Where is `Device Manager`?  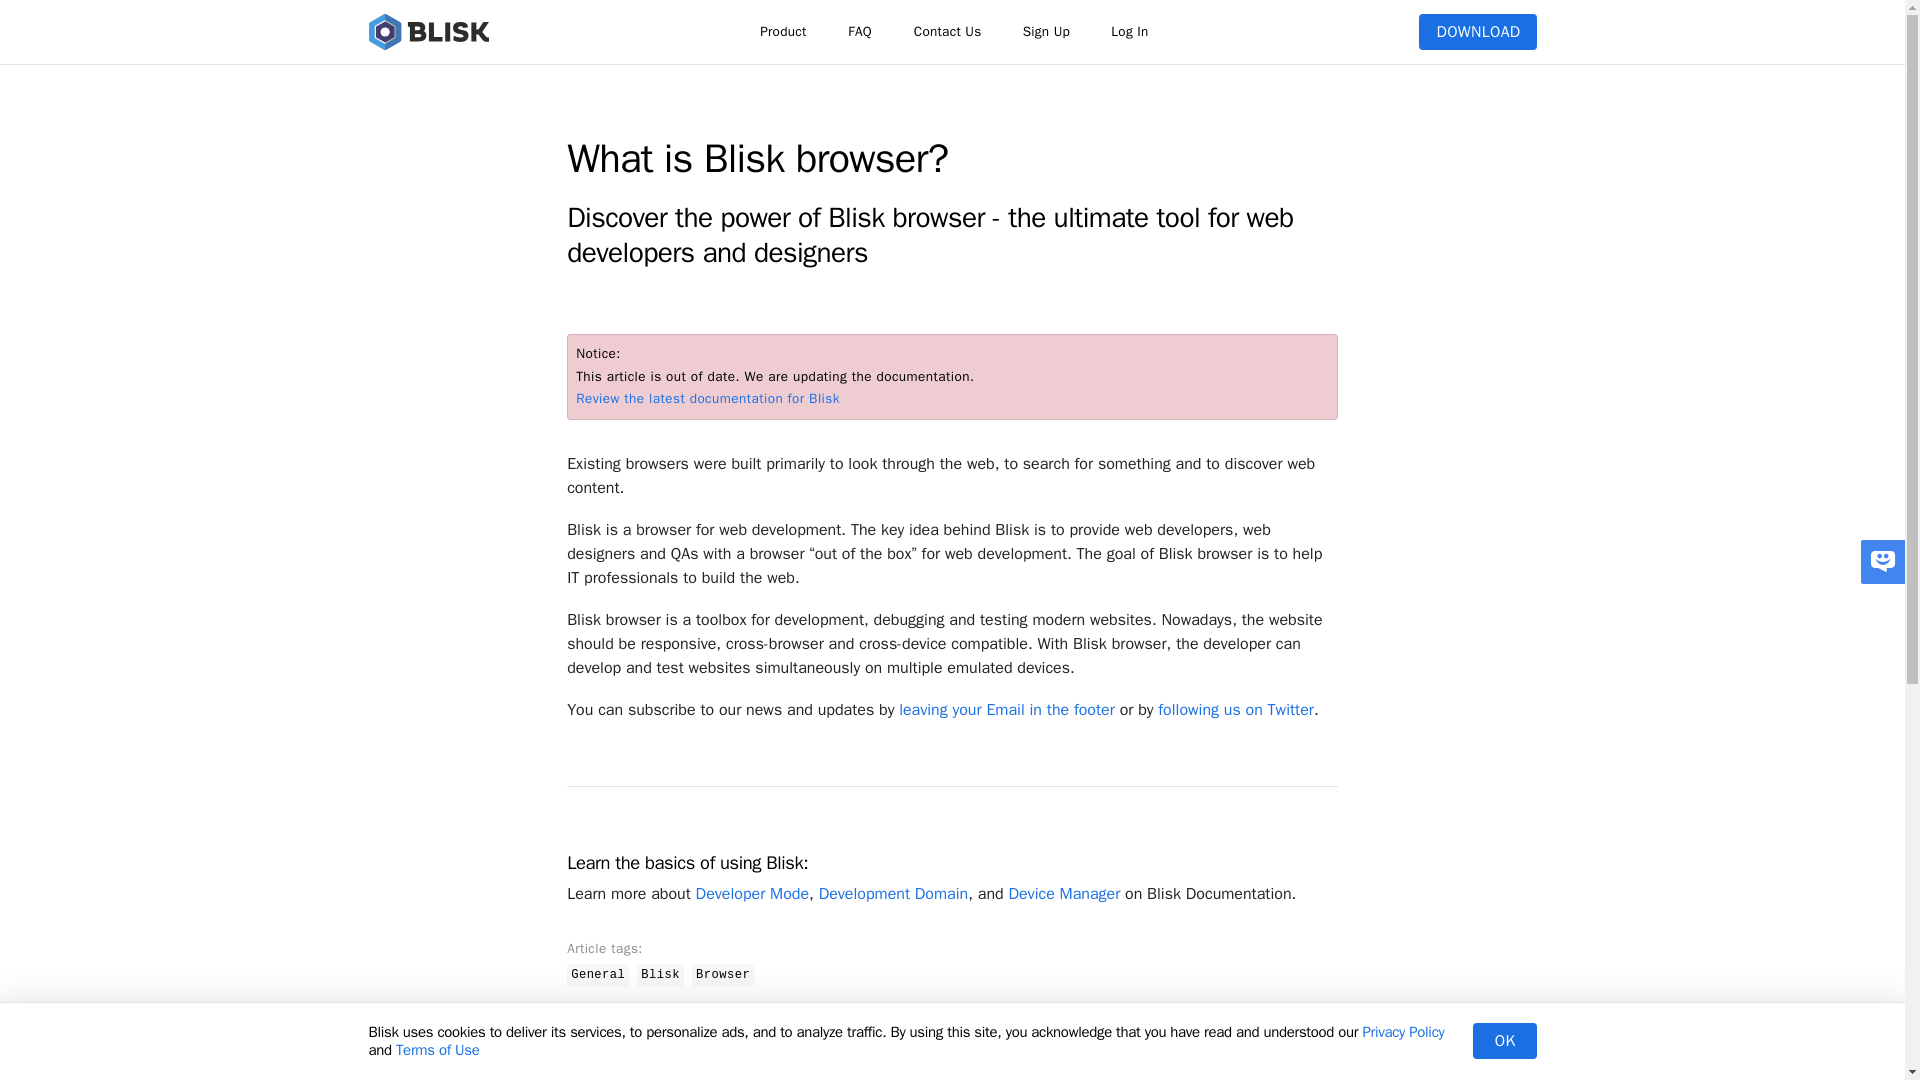 Device Manager is located at coordinates (1064, 894).